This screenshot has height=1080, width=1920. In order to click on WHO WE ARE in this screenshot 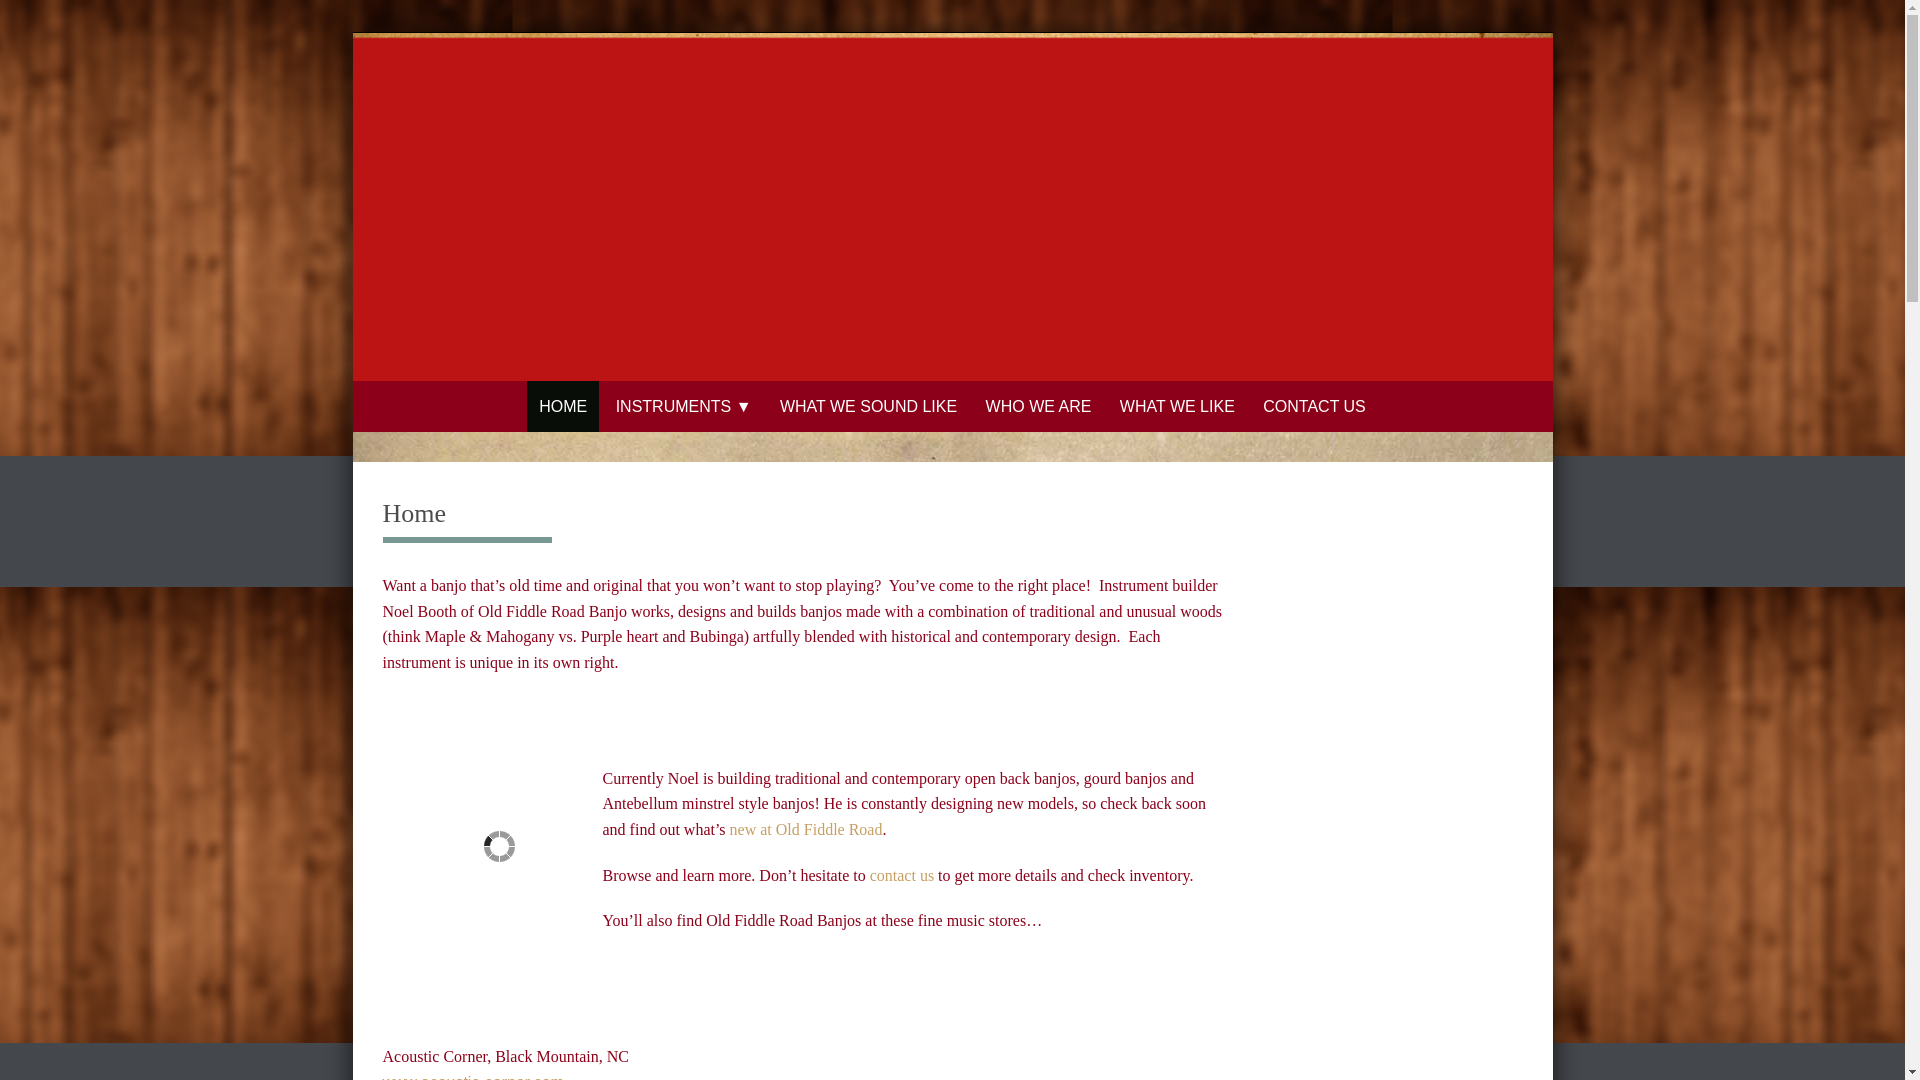, I will do `click(1038, 406)`.